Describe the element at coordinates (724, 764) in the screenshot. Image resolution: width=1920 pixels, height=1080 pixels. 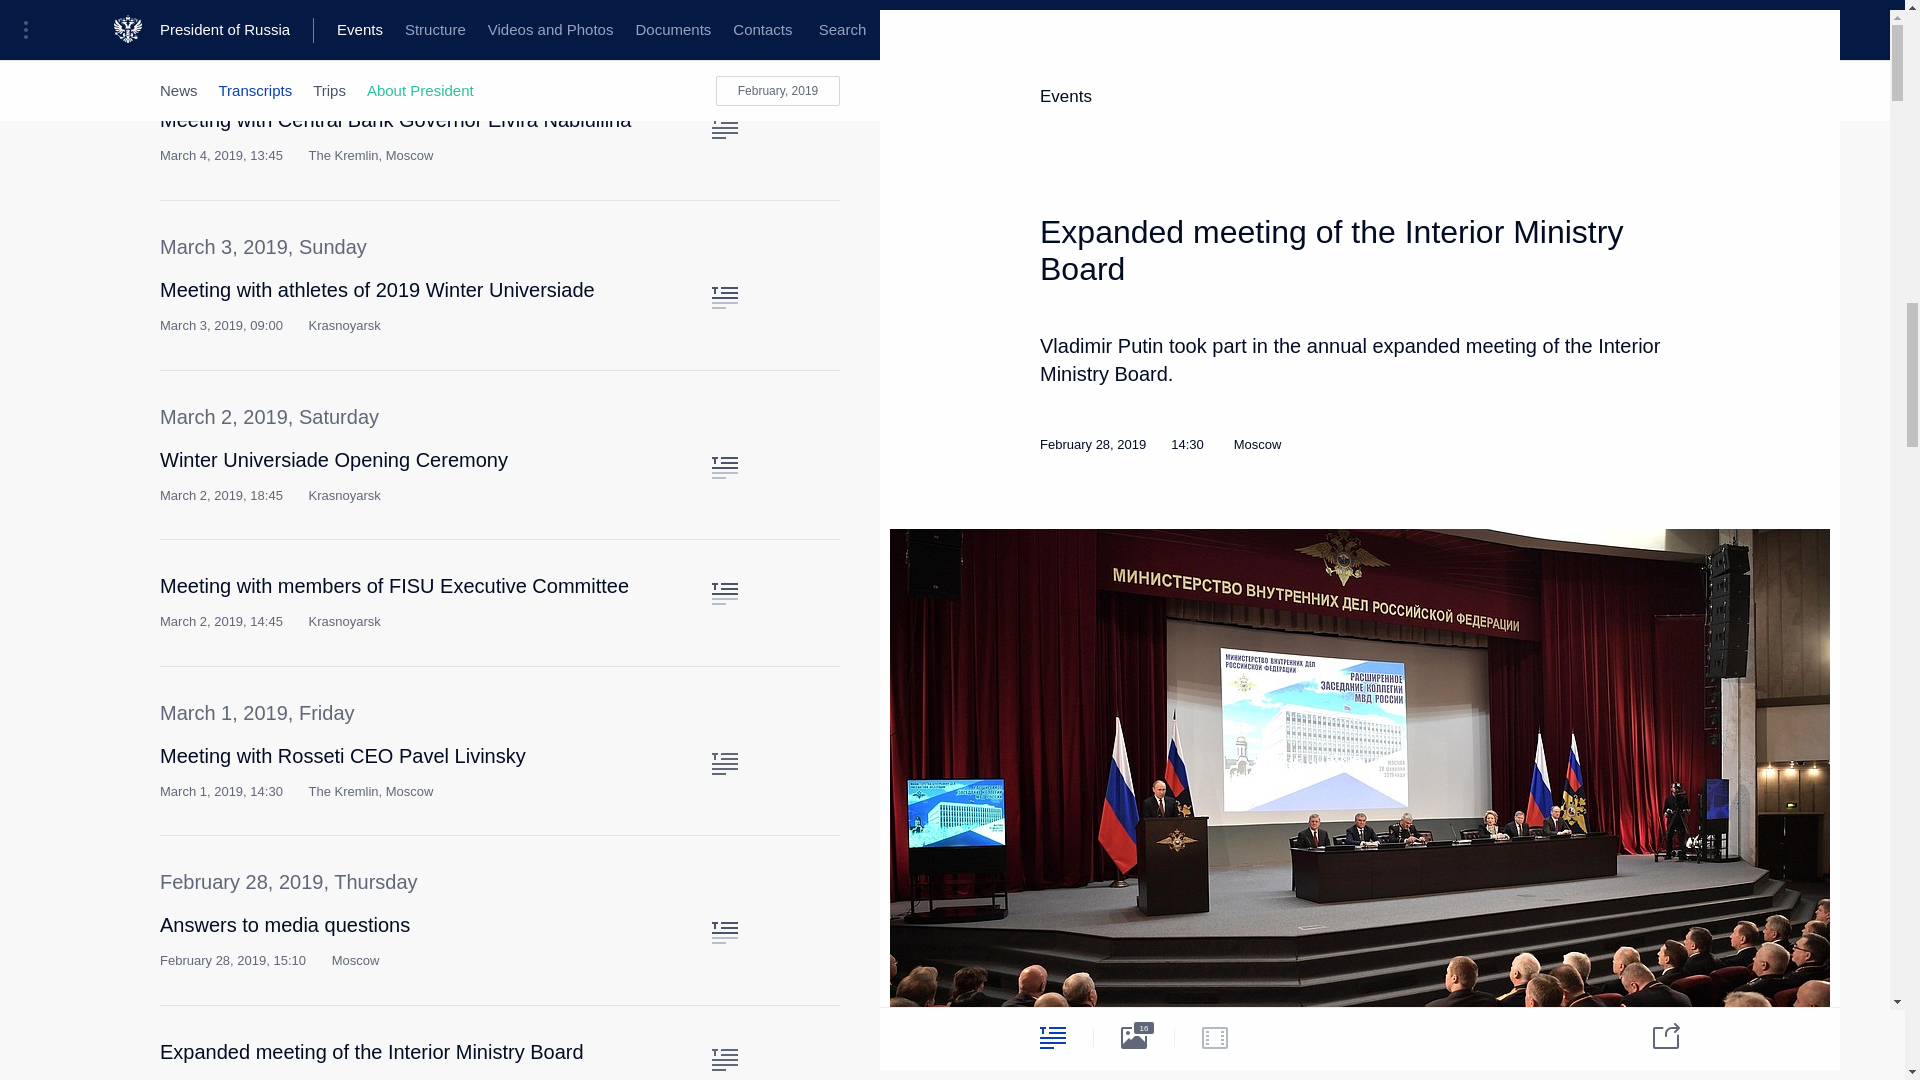
I see `Text of the article` at that location.